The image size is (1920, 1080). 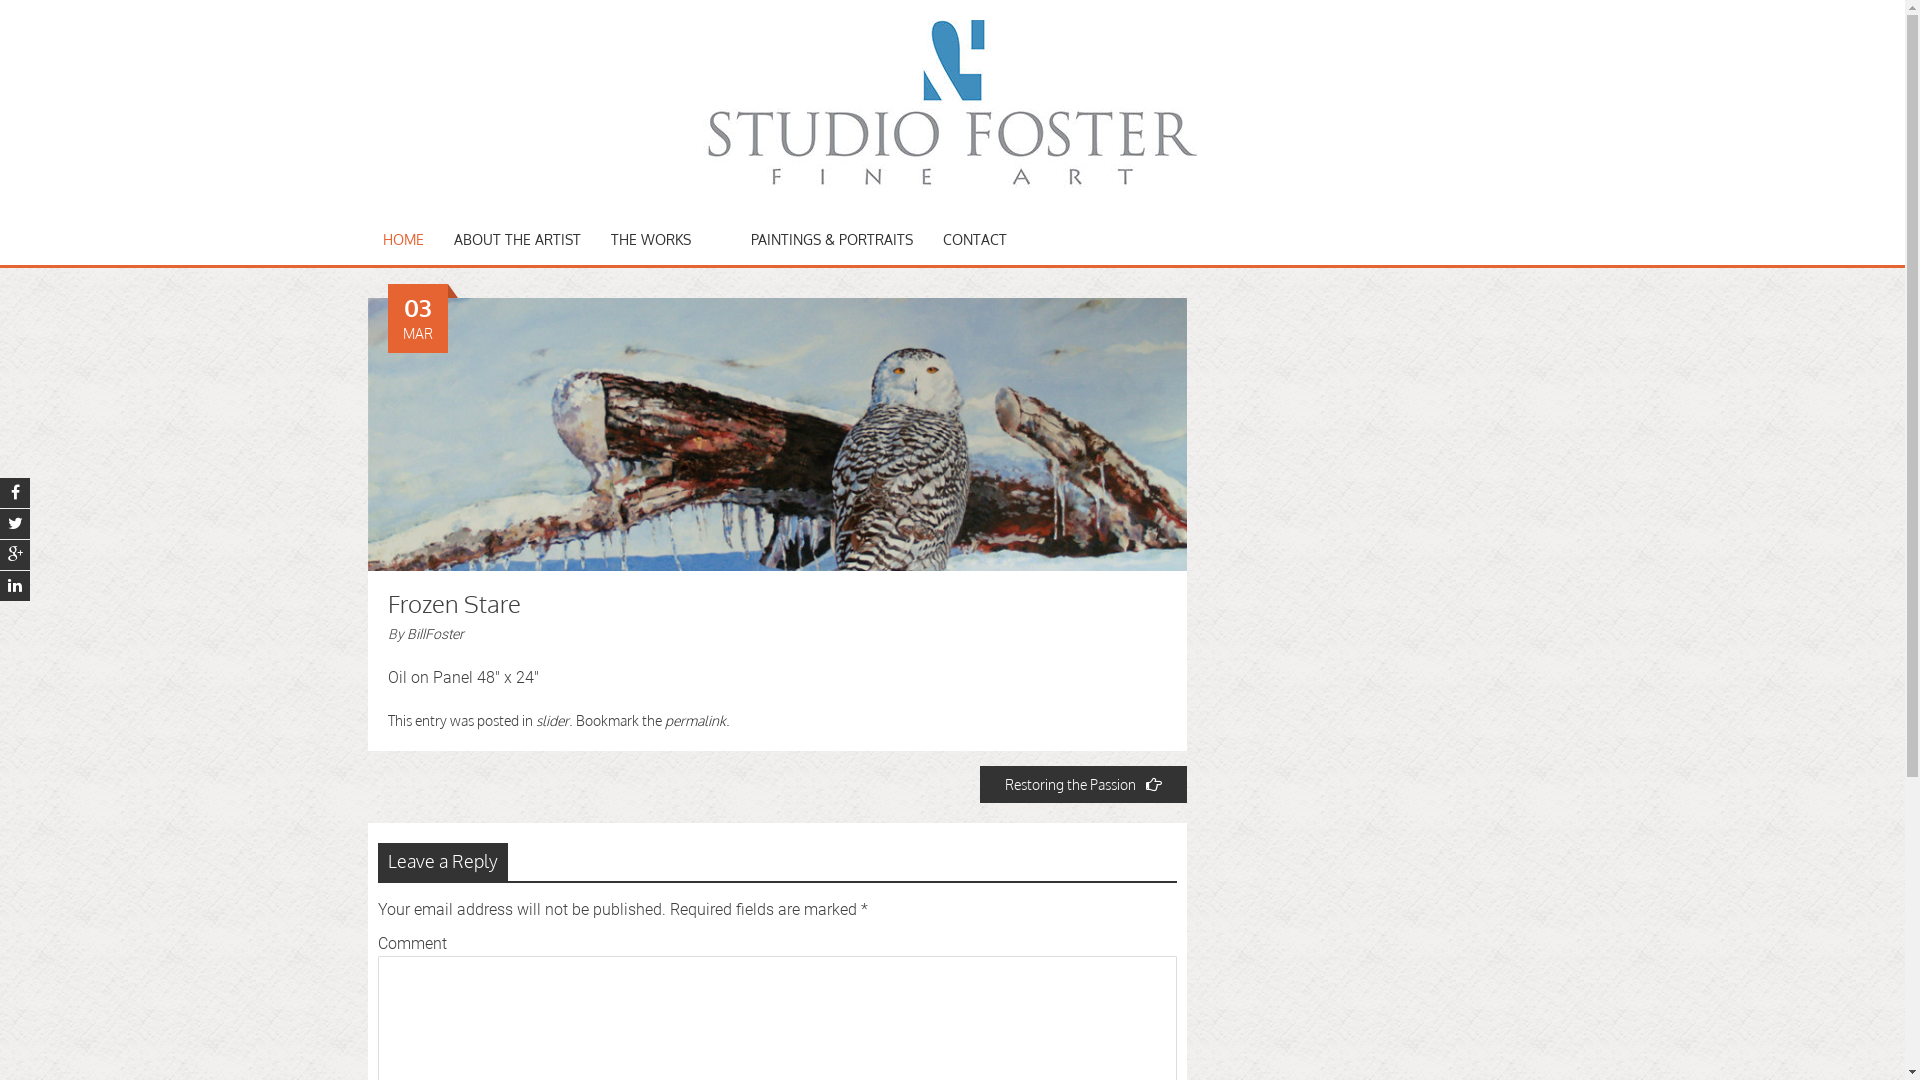 What do you see at coordinates (434, 634) in the screenshot?
I see `BillFoster` at bounding box center [434, 634].